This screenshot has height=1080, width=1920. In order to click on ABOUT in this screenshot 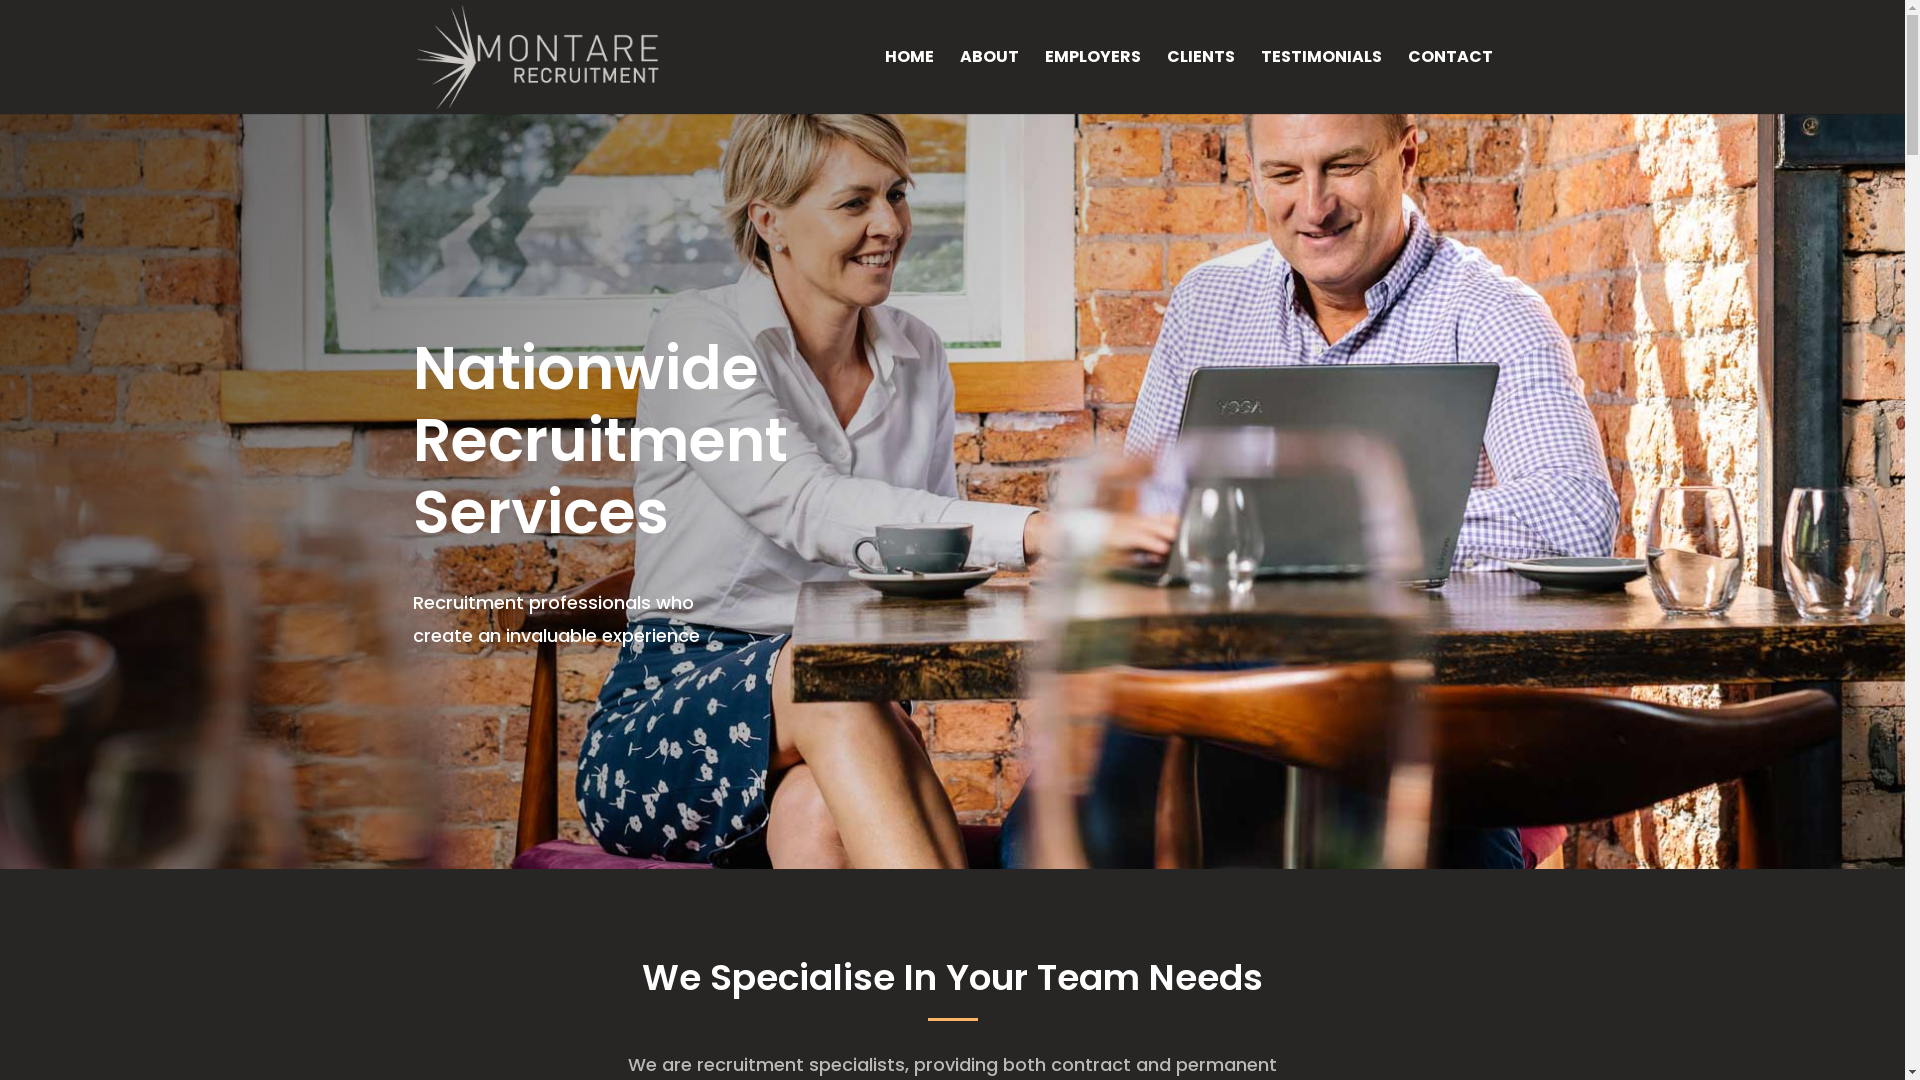, I will do `click(990, 82)`.